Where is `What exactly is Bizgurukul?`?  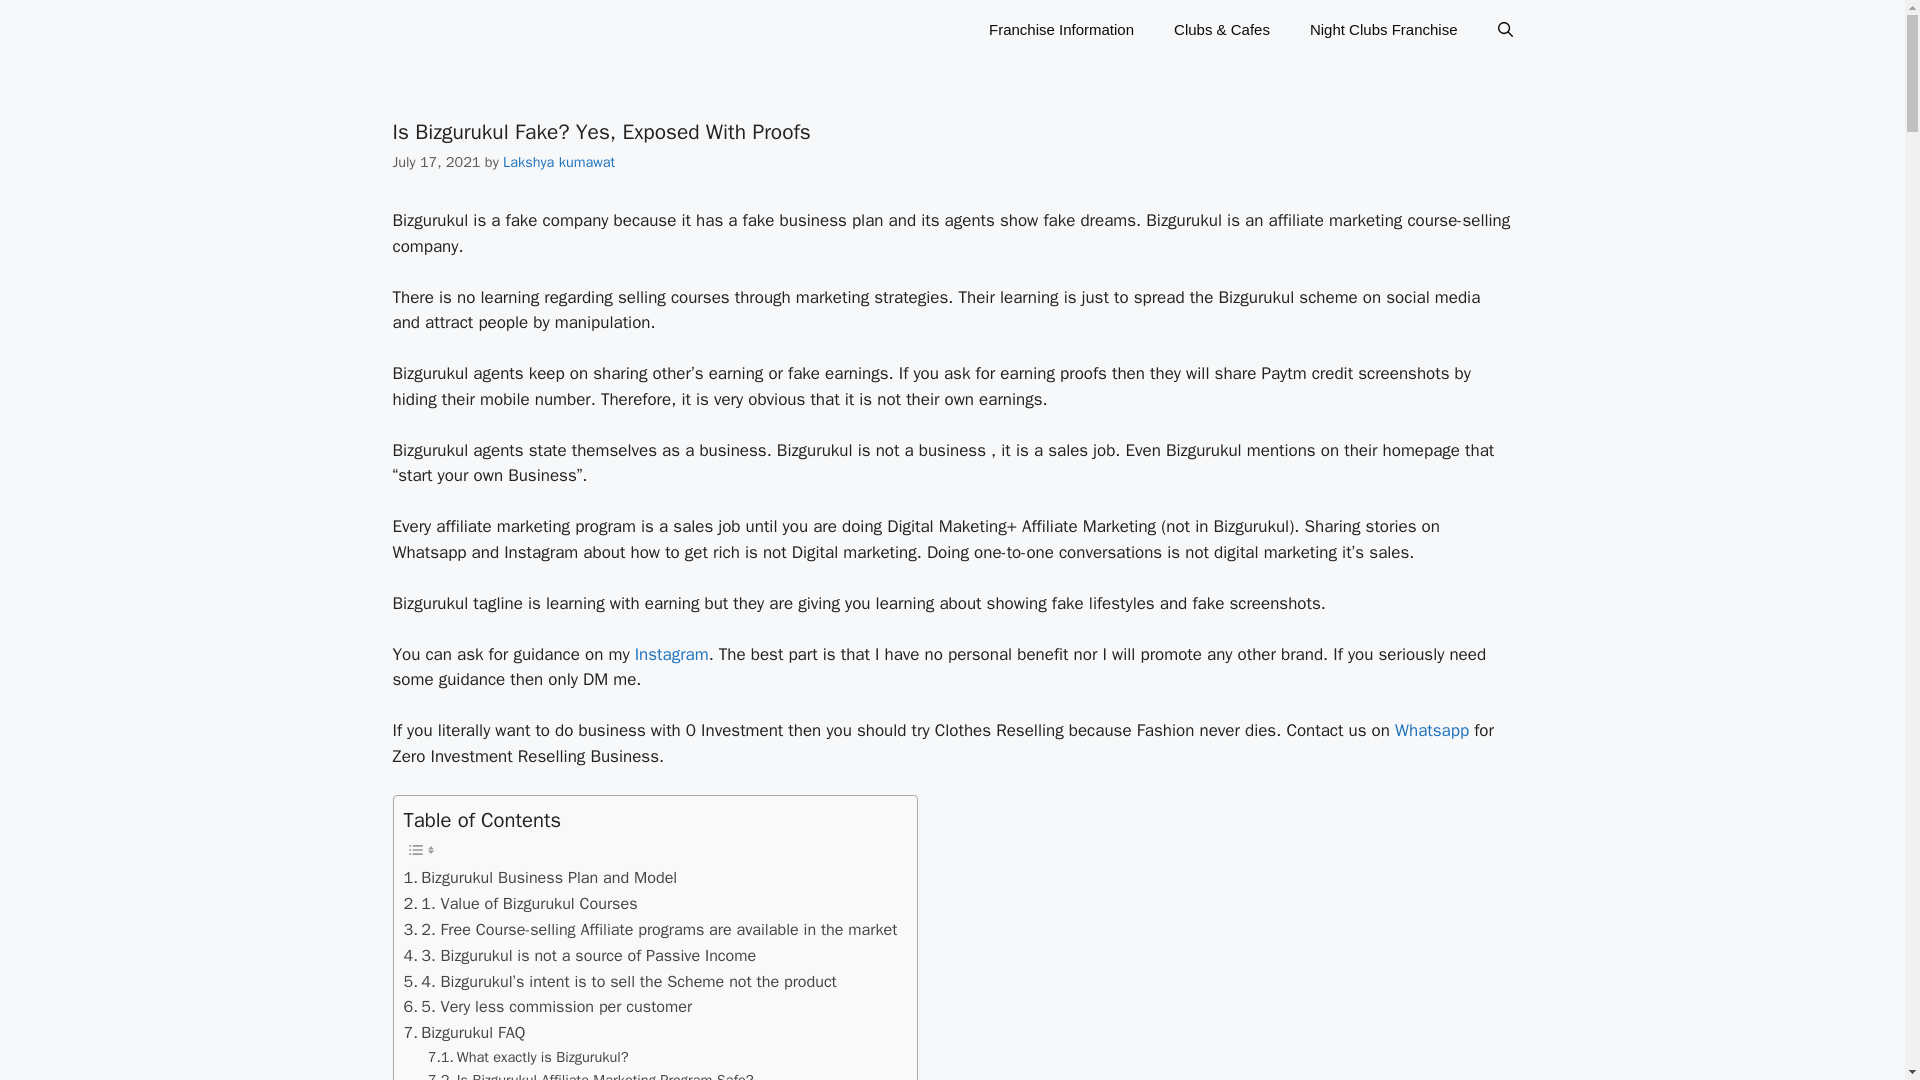 What exactly is Bizgurukul? is located at coordinates (528, 1058).